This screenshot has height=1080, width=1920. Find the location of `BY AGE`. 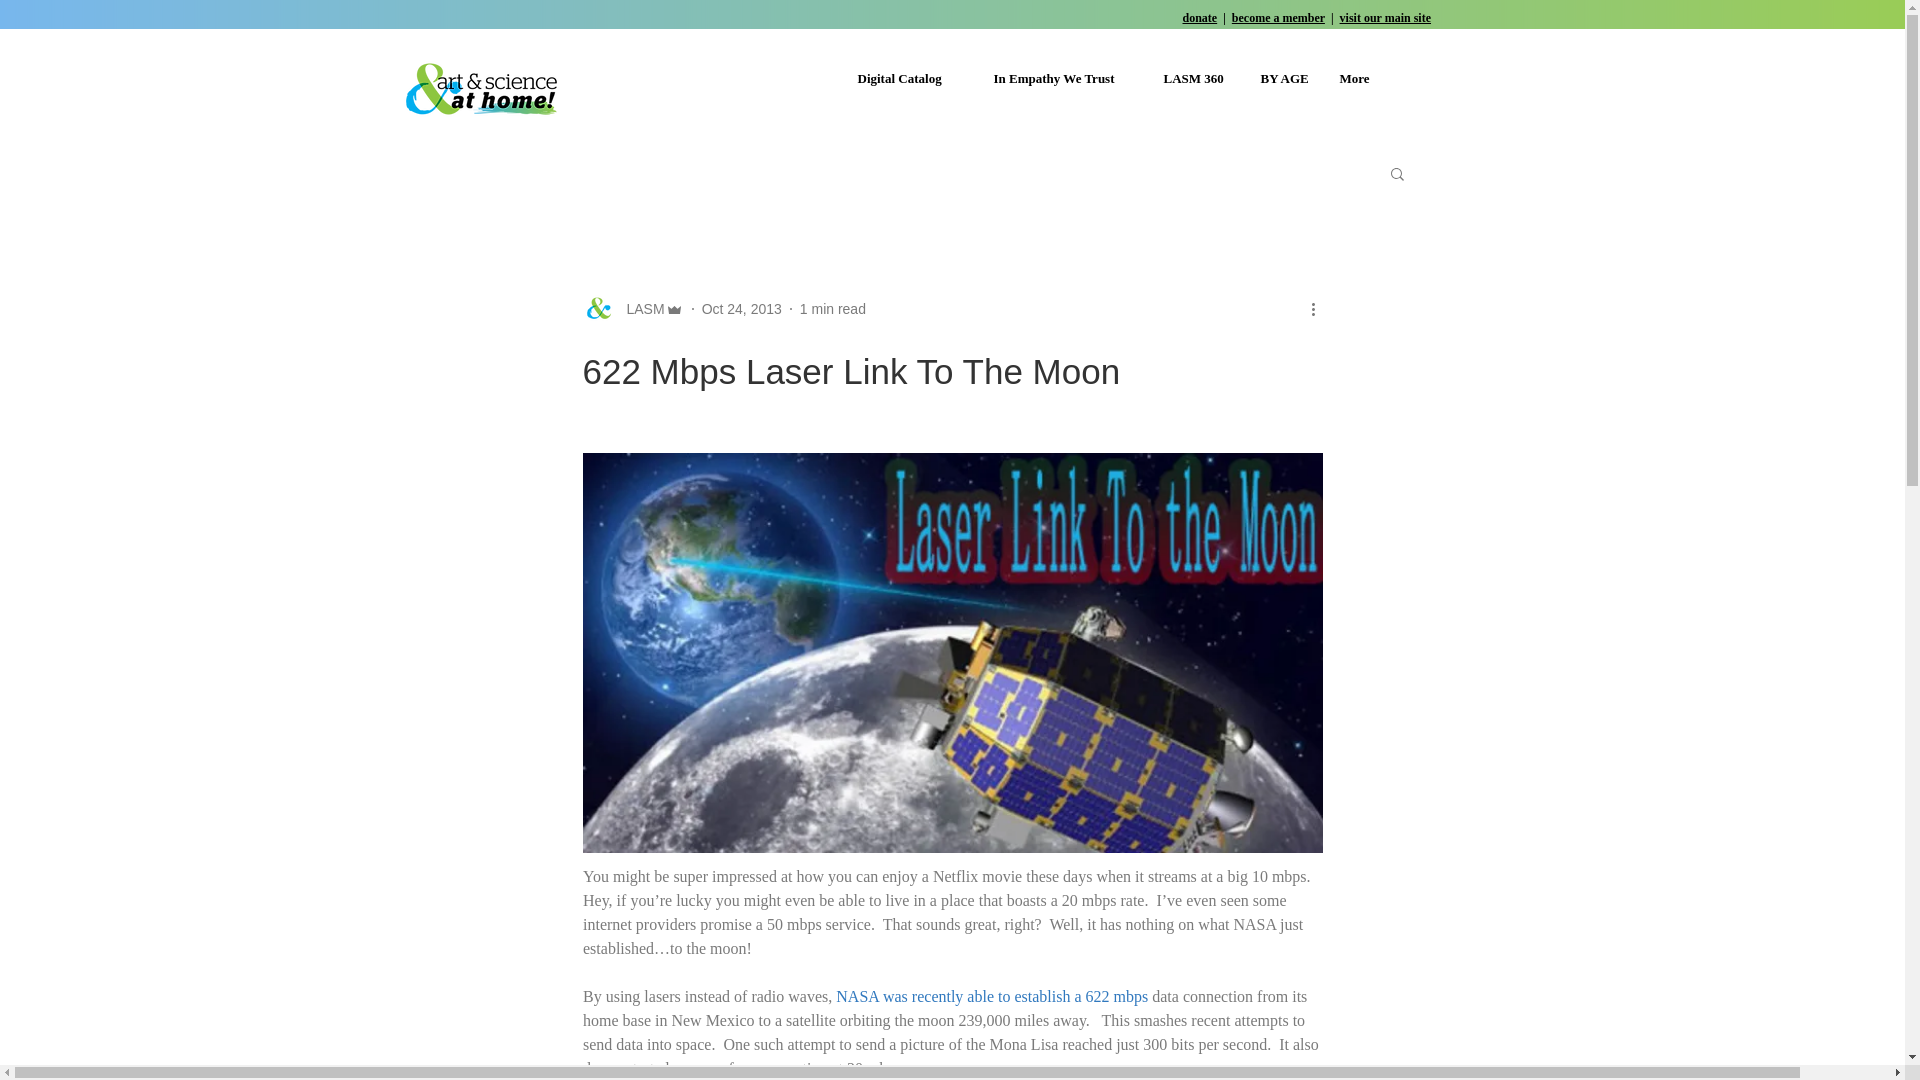

BY AGE is located at coordinates (1285, 78).